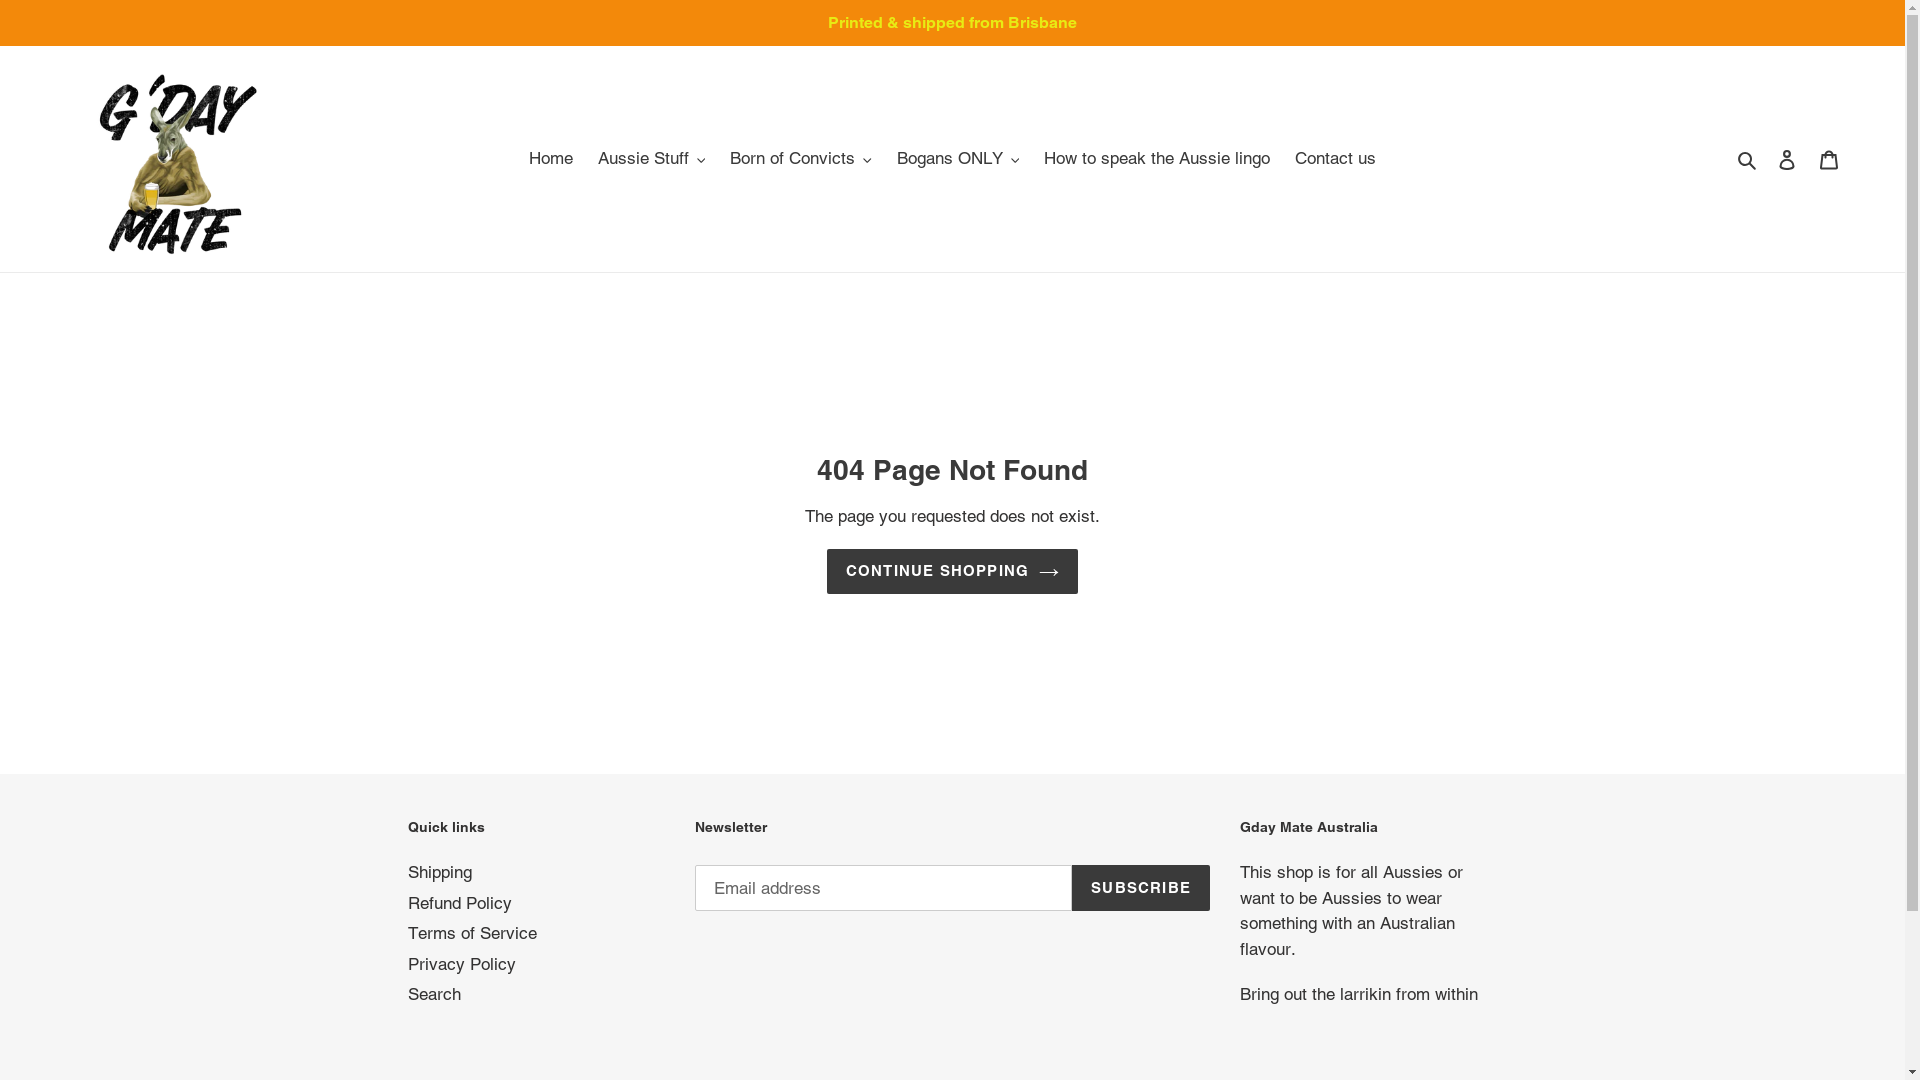 This screenshot has height=1080, width=1920. What do you see at coordinates (1829, 159) in the screenshot?
I see `Cart` at bounding box center [1829, 159].